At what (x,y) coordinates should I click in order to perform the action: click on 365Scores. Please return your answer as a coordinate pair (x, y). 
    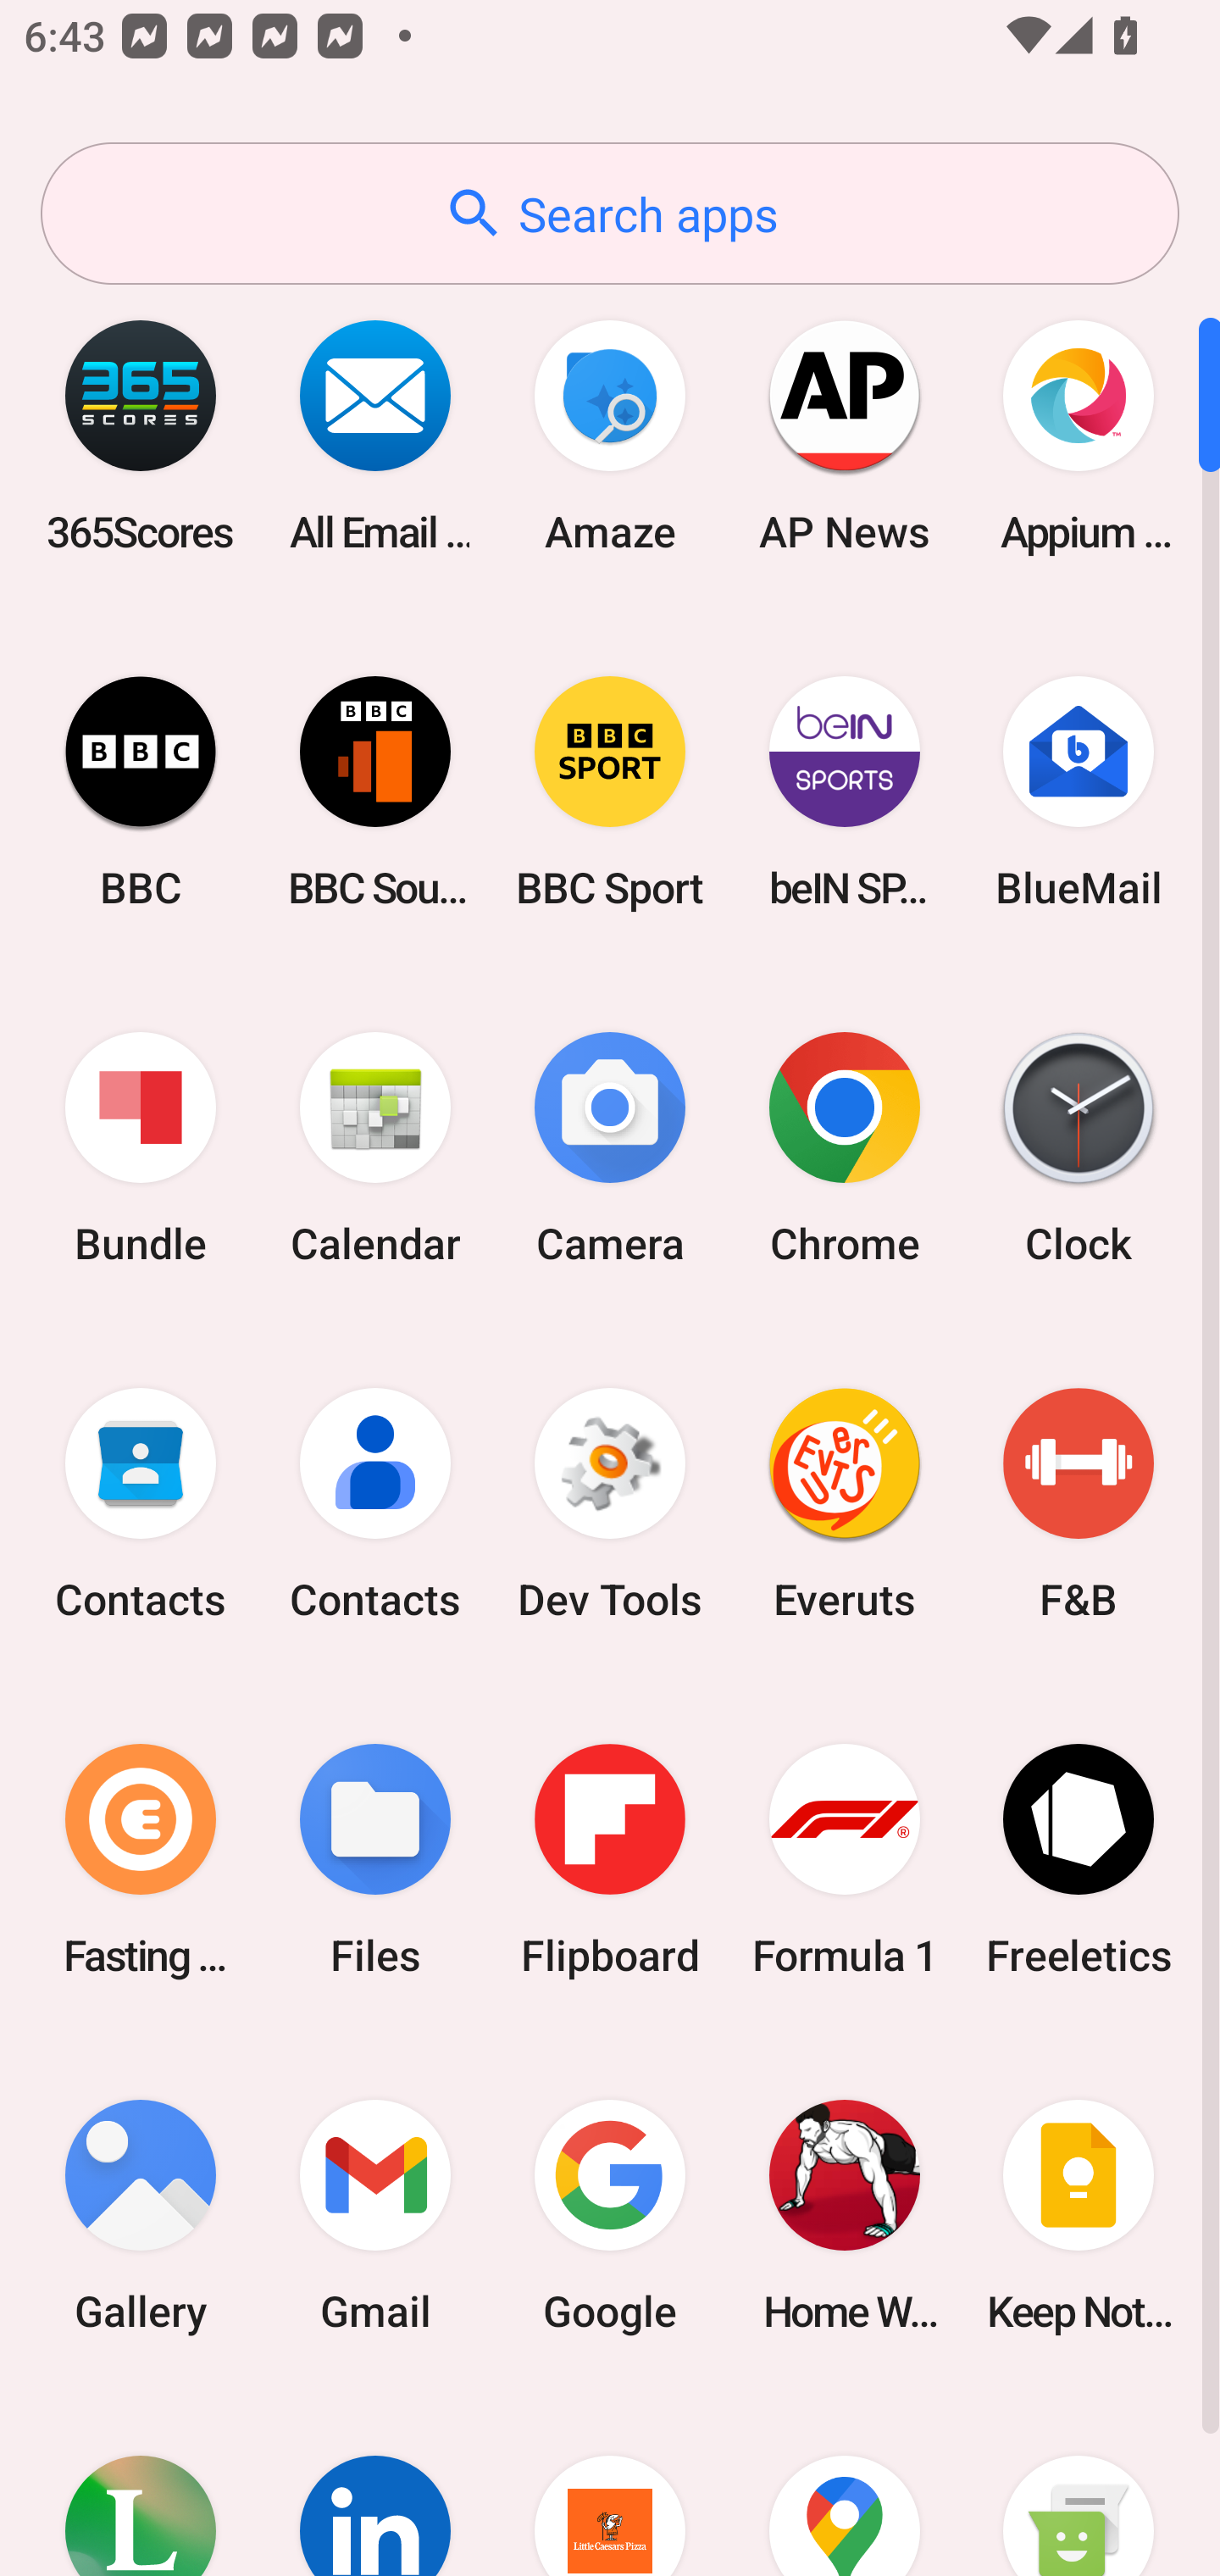
    Looking at the image, I should click on (141, 436).